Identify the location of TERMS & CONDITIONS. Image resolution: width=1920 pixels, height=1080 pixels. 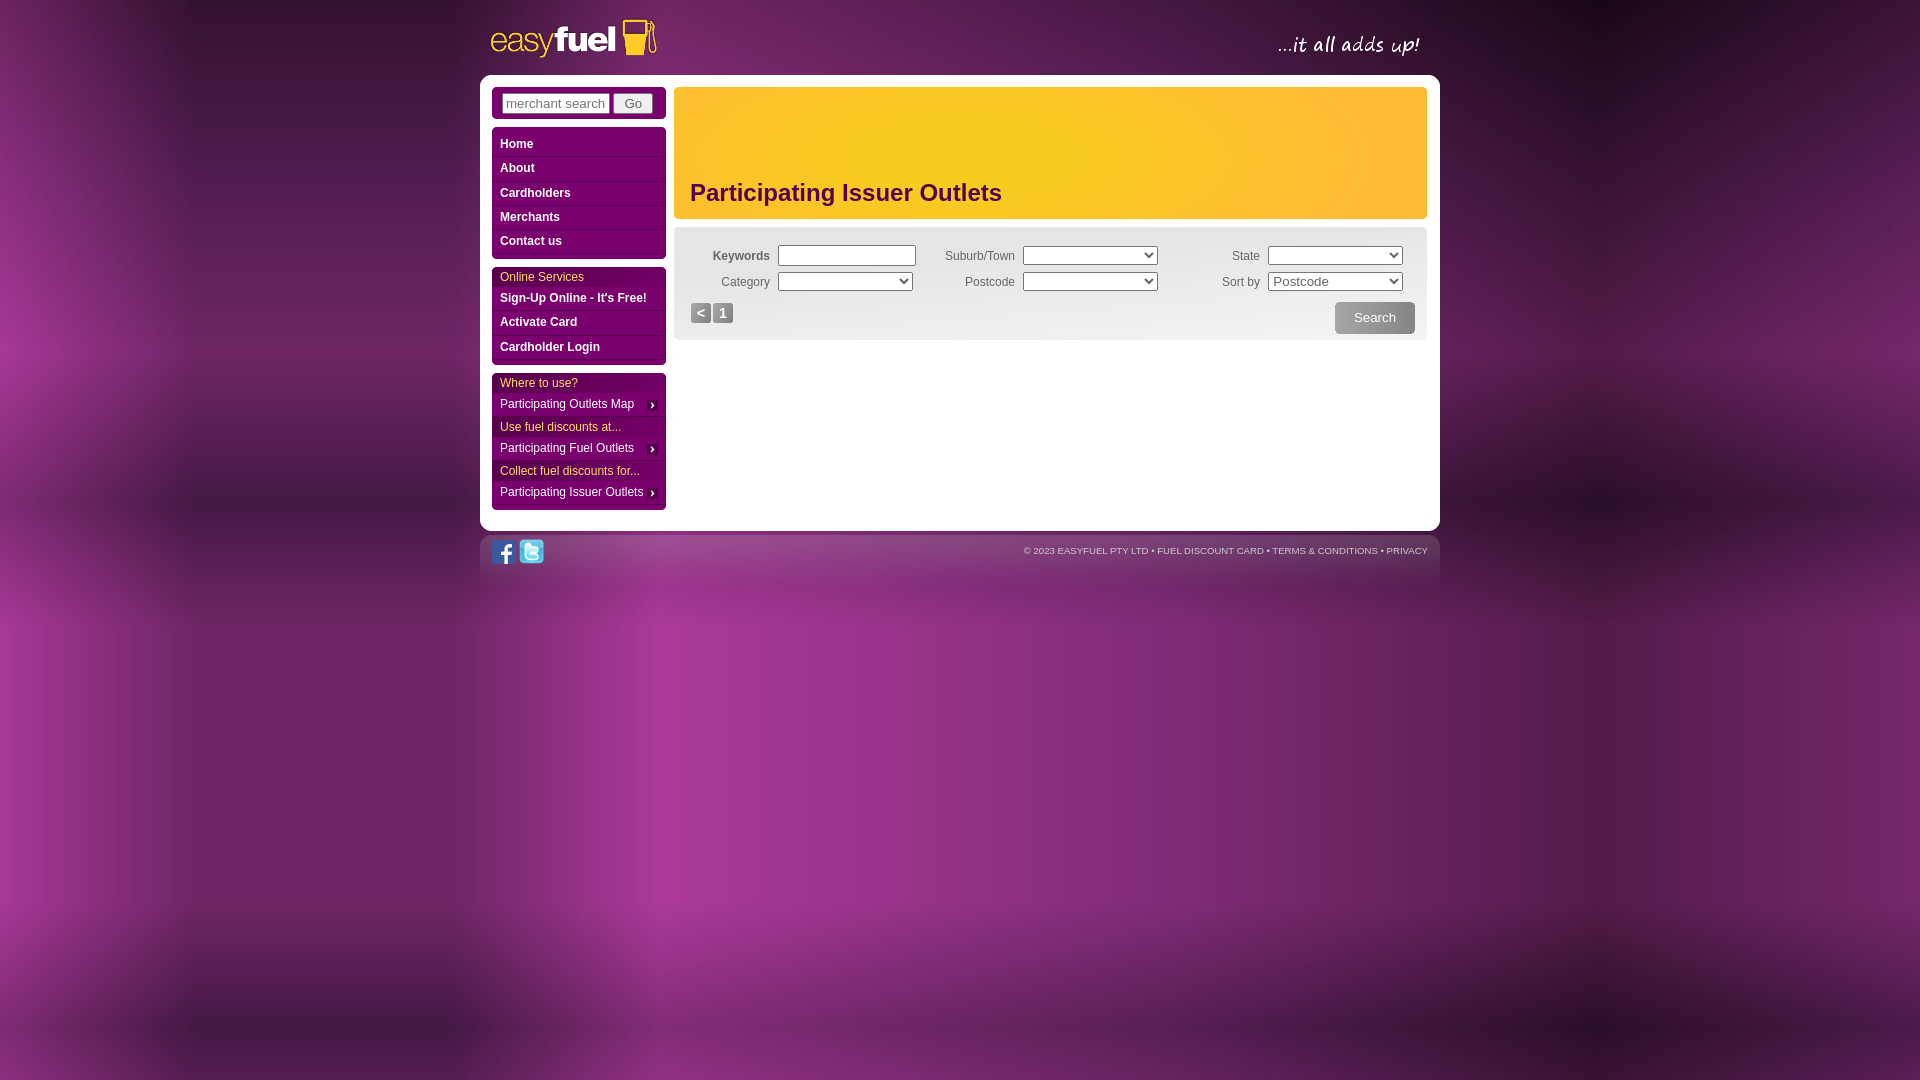
(1325, 550).